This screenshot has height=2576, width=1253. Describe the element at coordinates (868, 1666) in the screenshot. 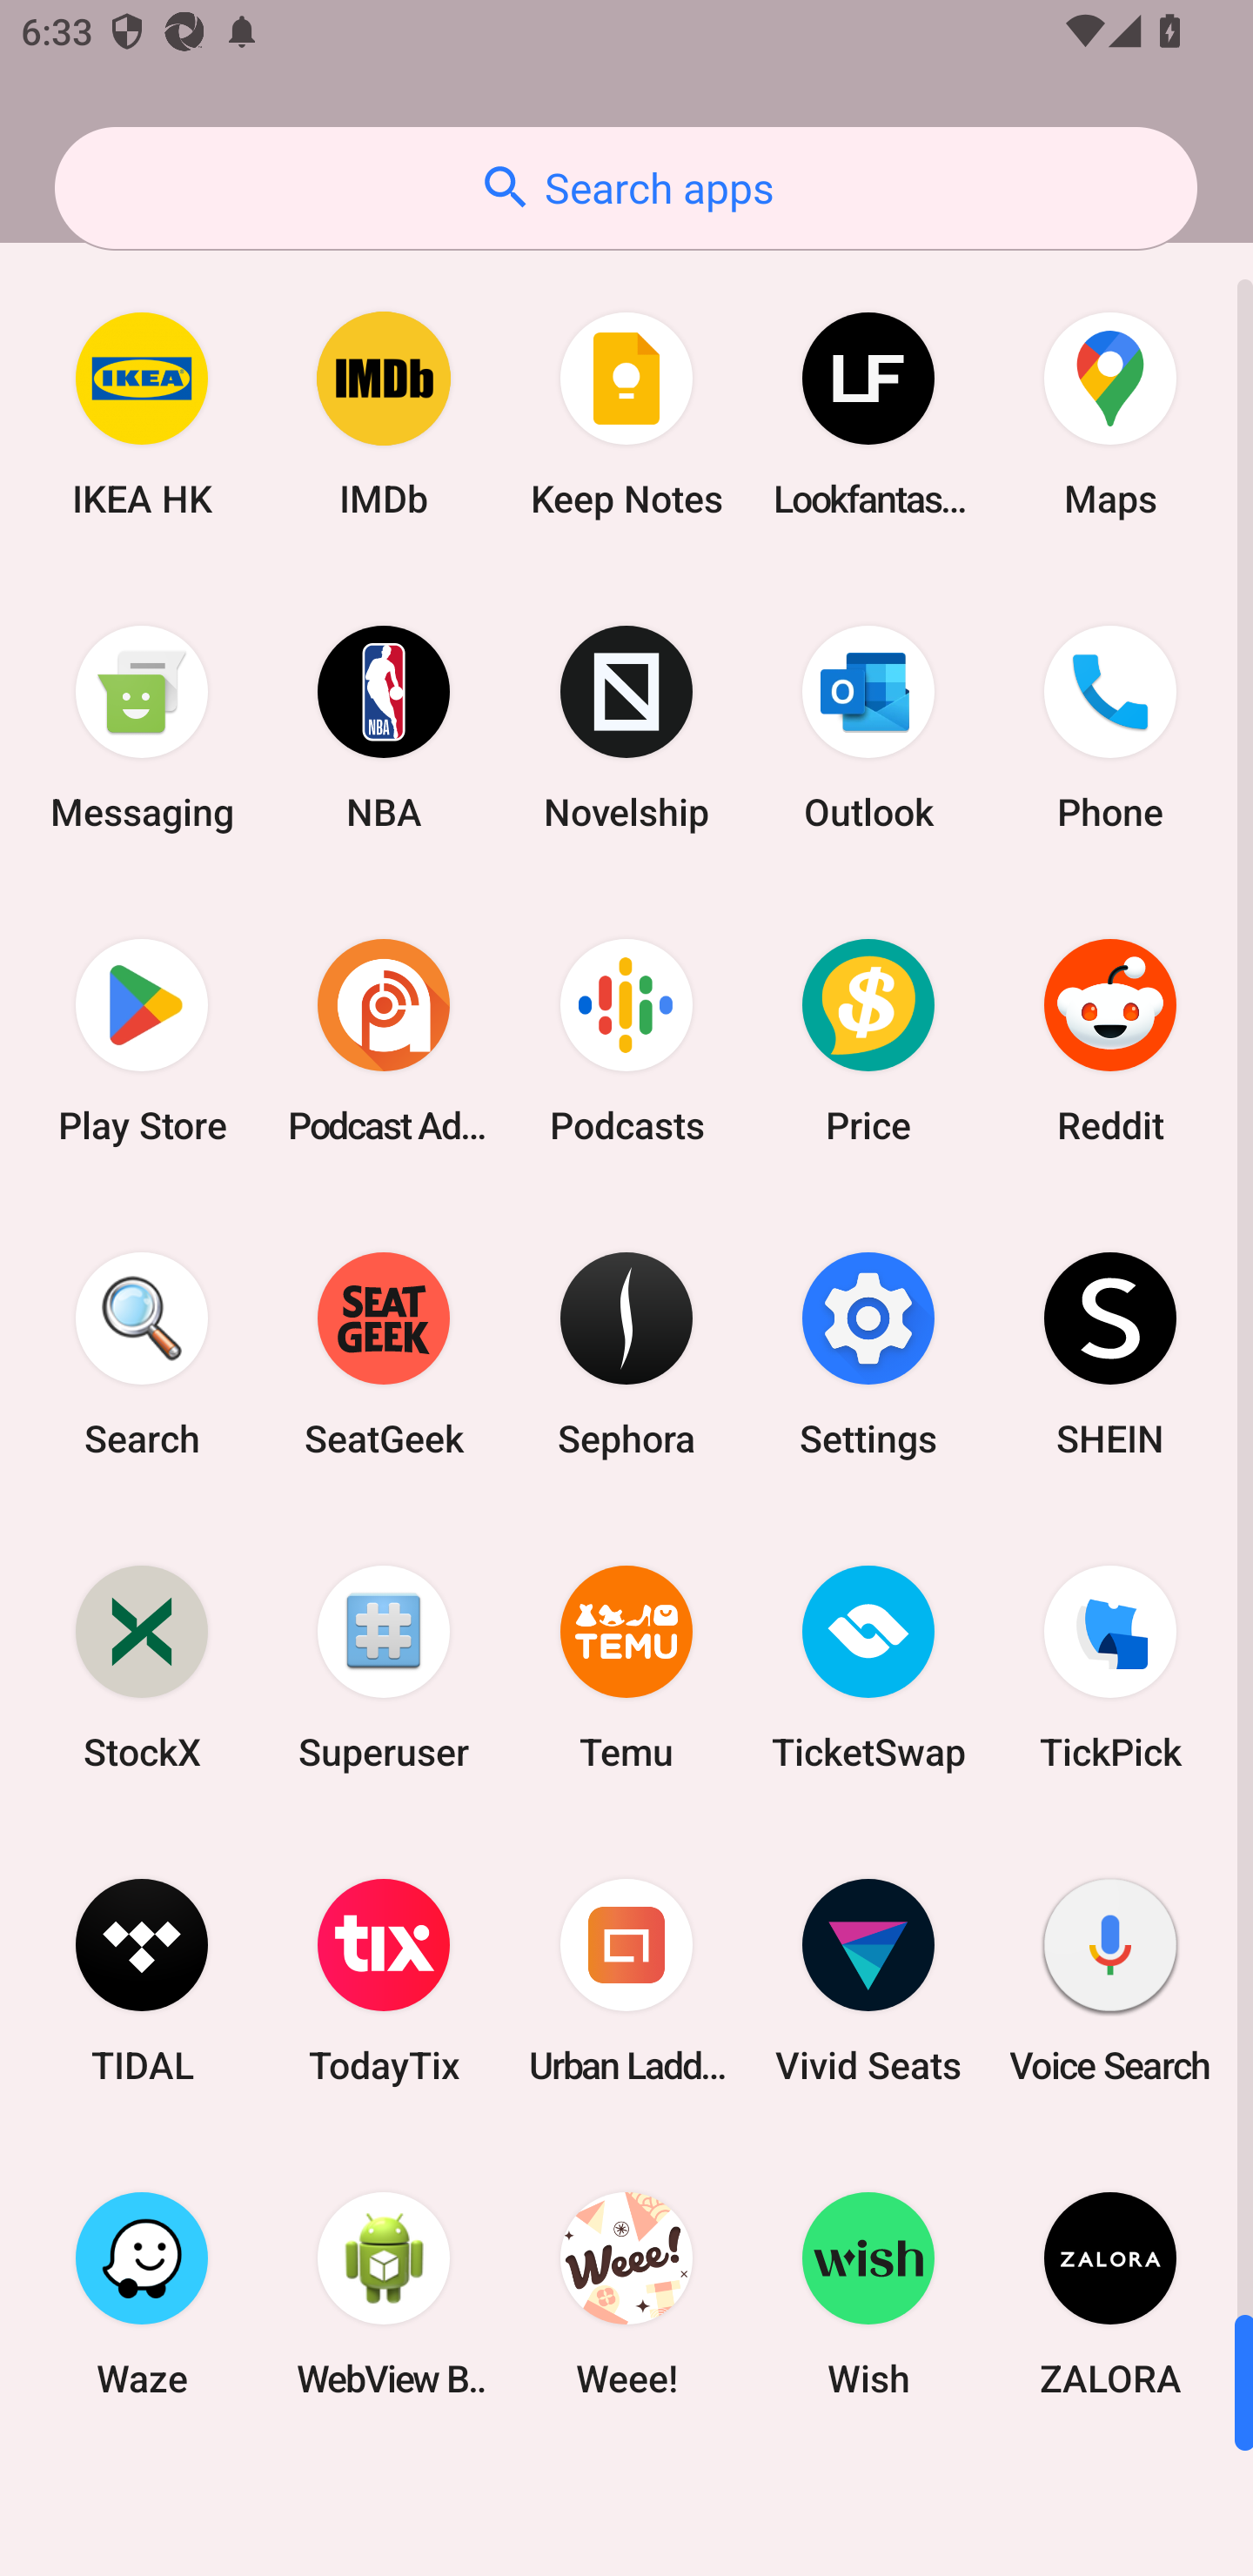

I see `TicketSwap` at that location.